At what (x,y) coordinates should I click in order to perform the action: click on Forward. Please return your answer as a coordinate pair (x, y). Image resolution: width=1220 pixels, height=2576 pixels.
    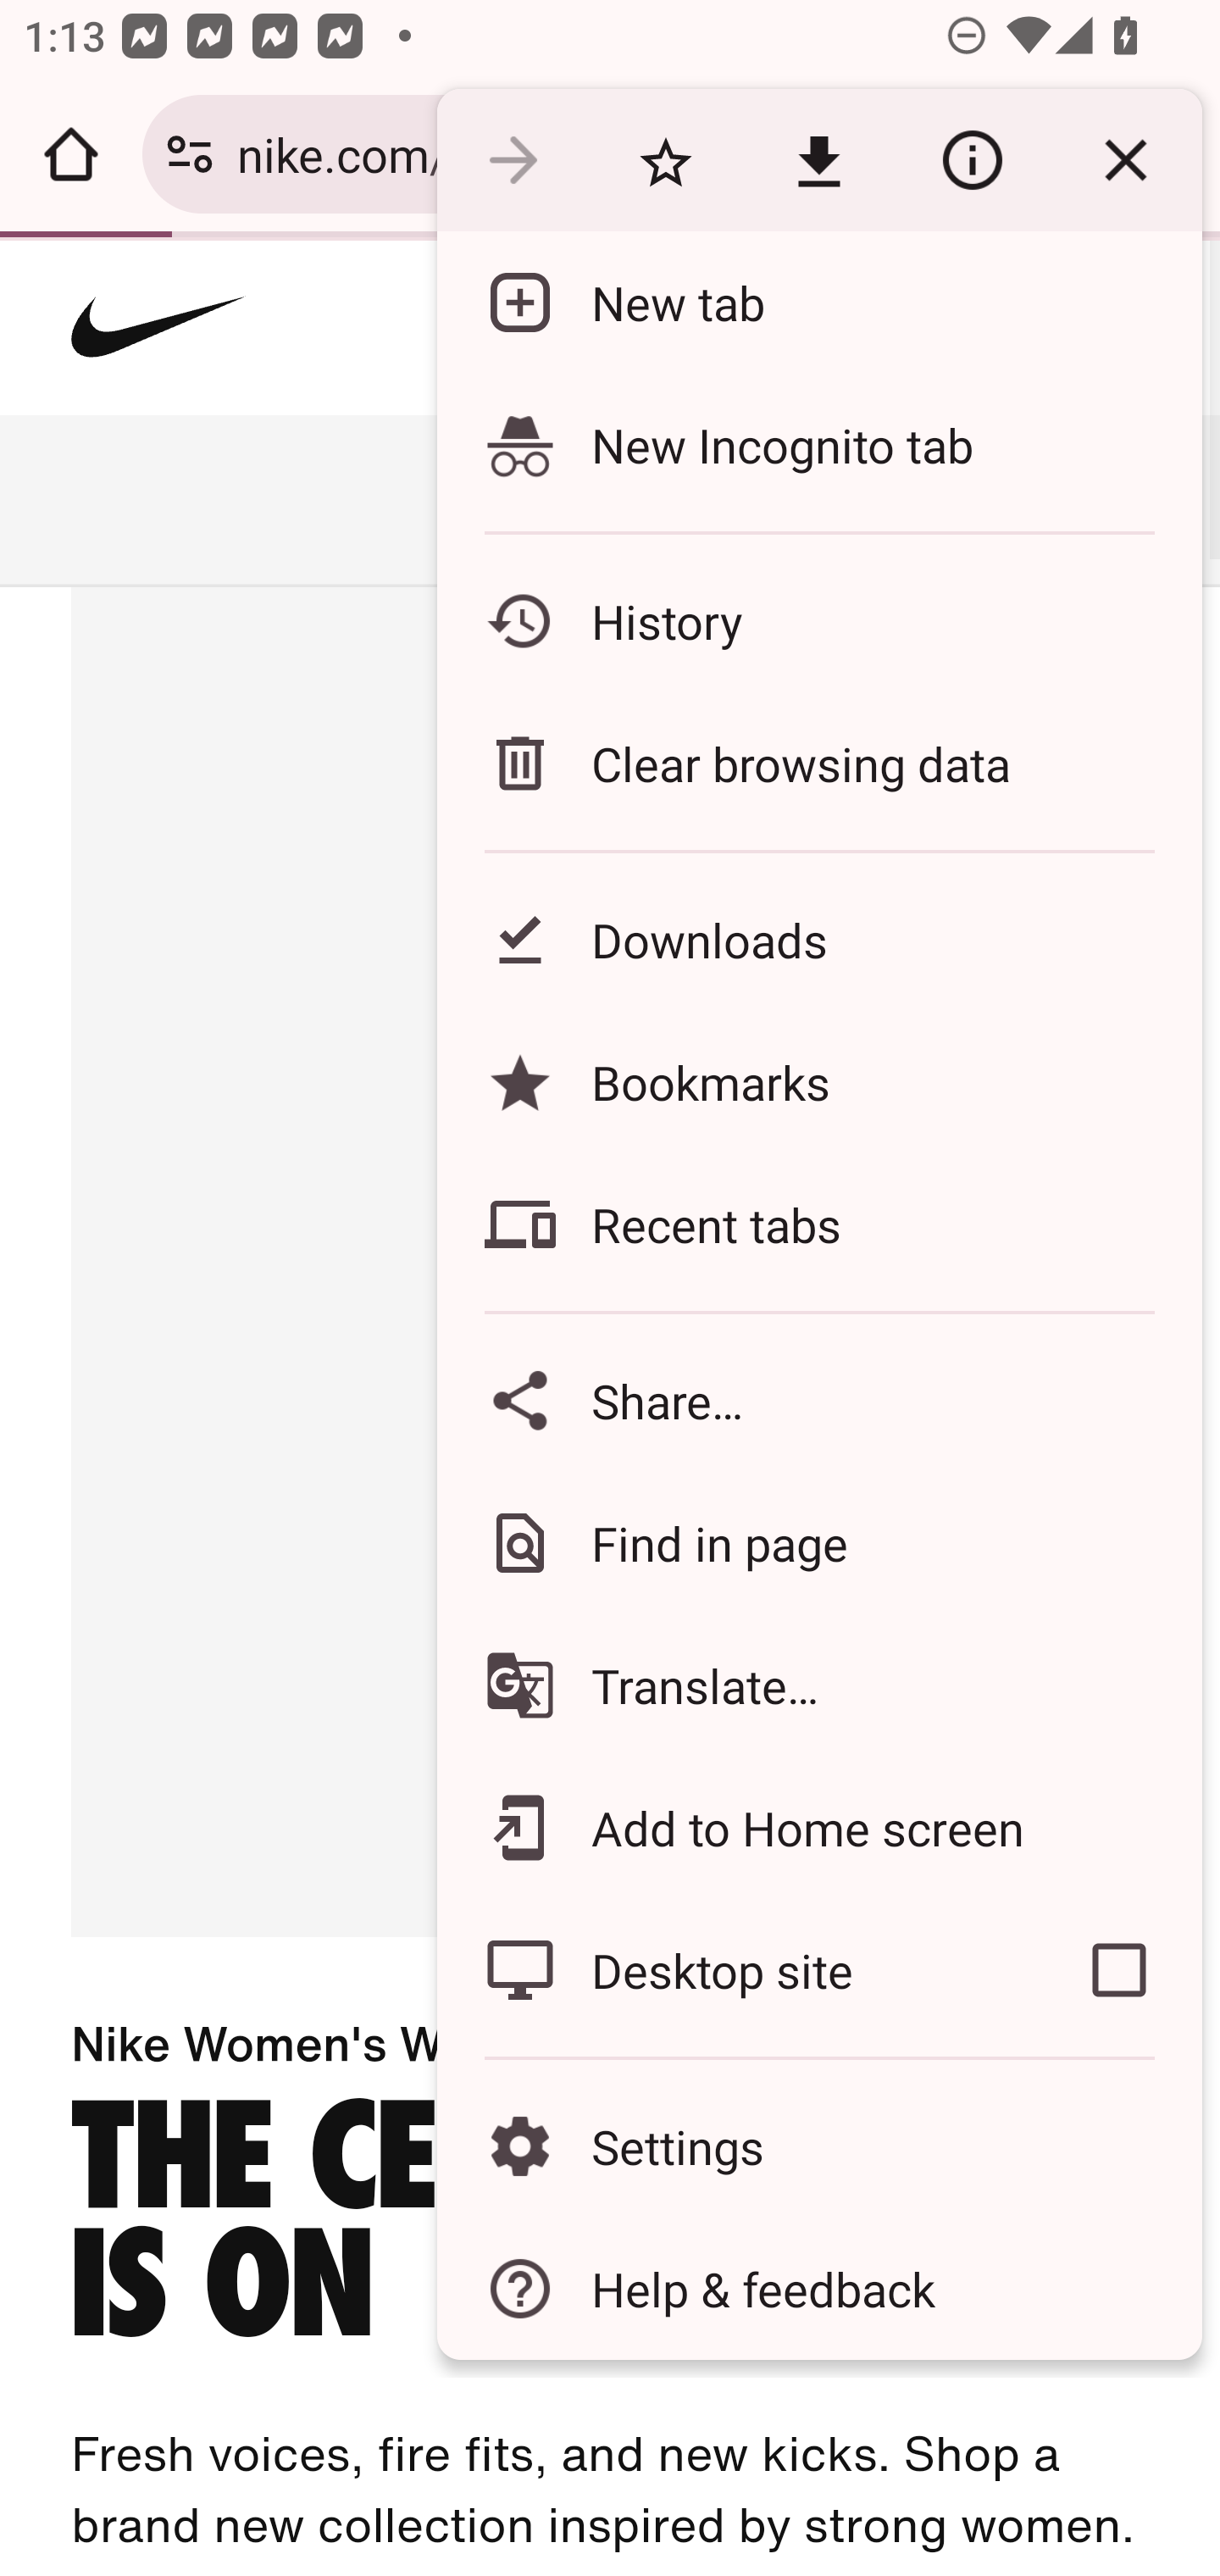
    Looking at the image, I should click on (513, 161).